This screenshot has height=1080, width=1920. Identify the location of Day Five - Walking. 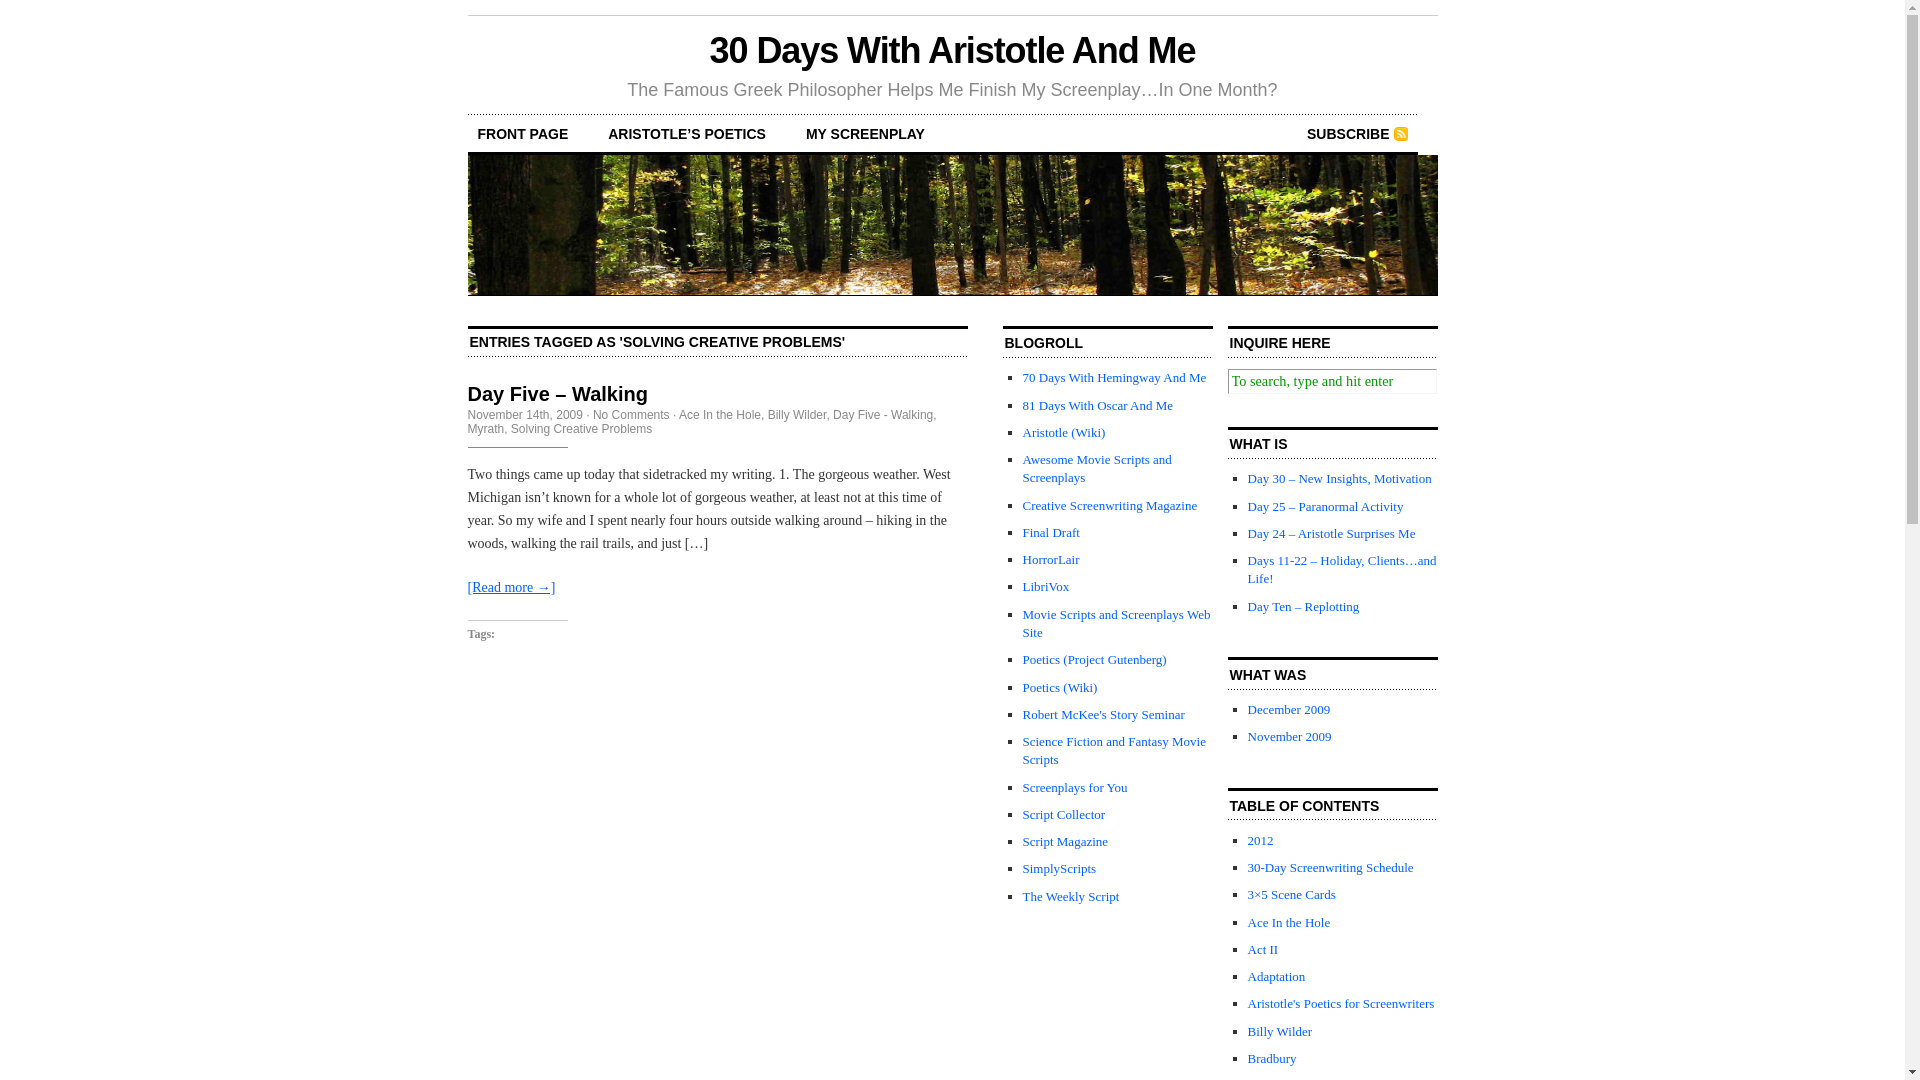
(883, 415).